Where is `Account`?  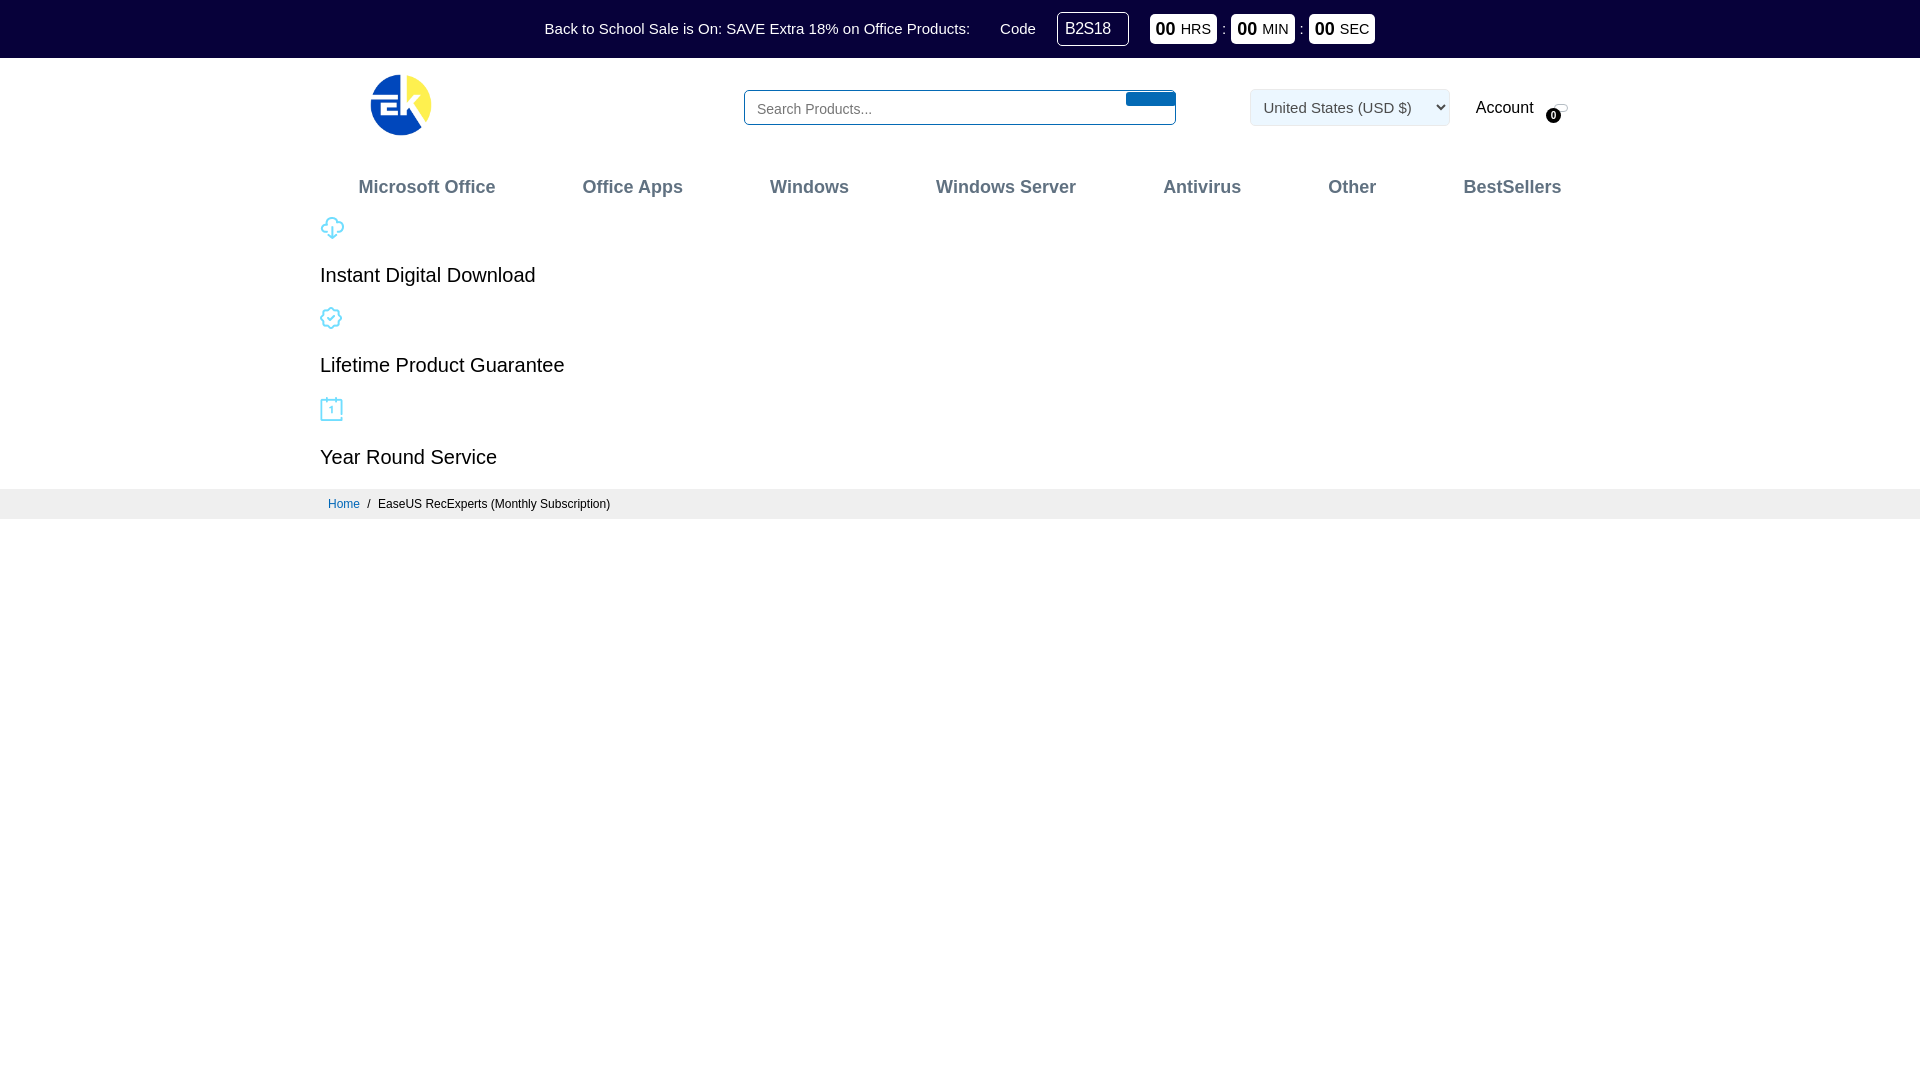
Account is located at coordinates (1502, 106).